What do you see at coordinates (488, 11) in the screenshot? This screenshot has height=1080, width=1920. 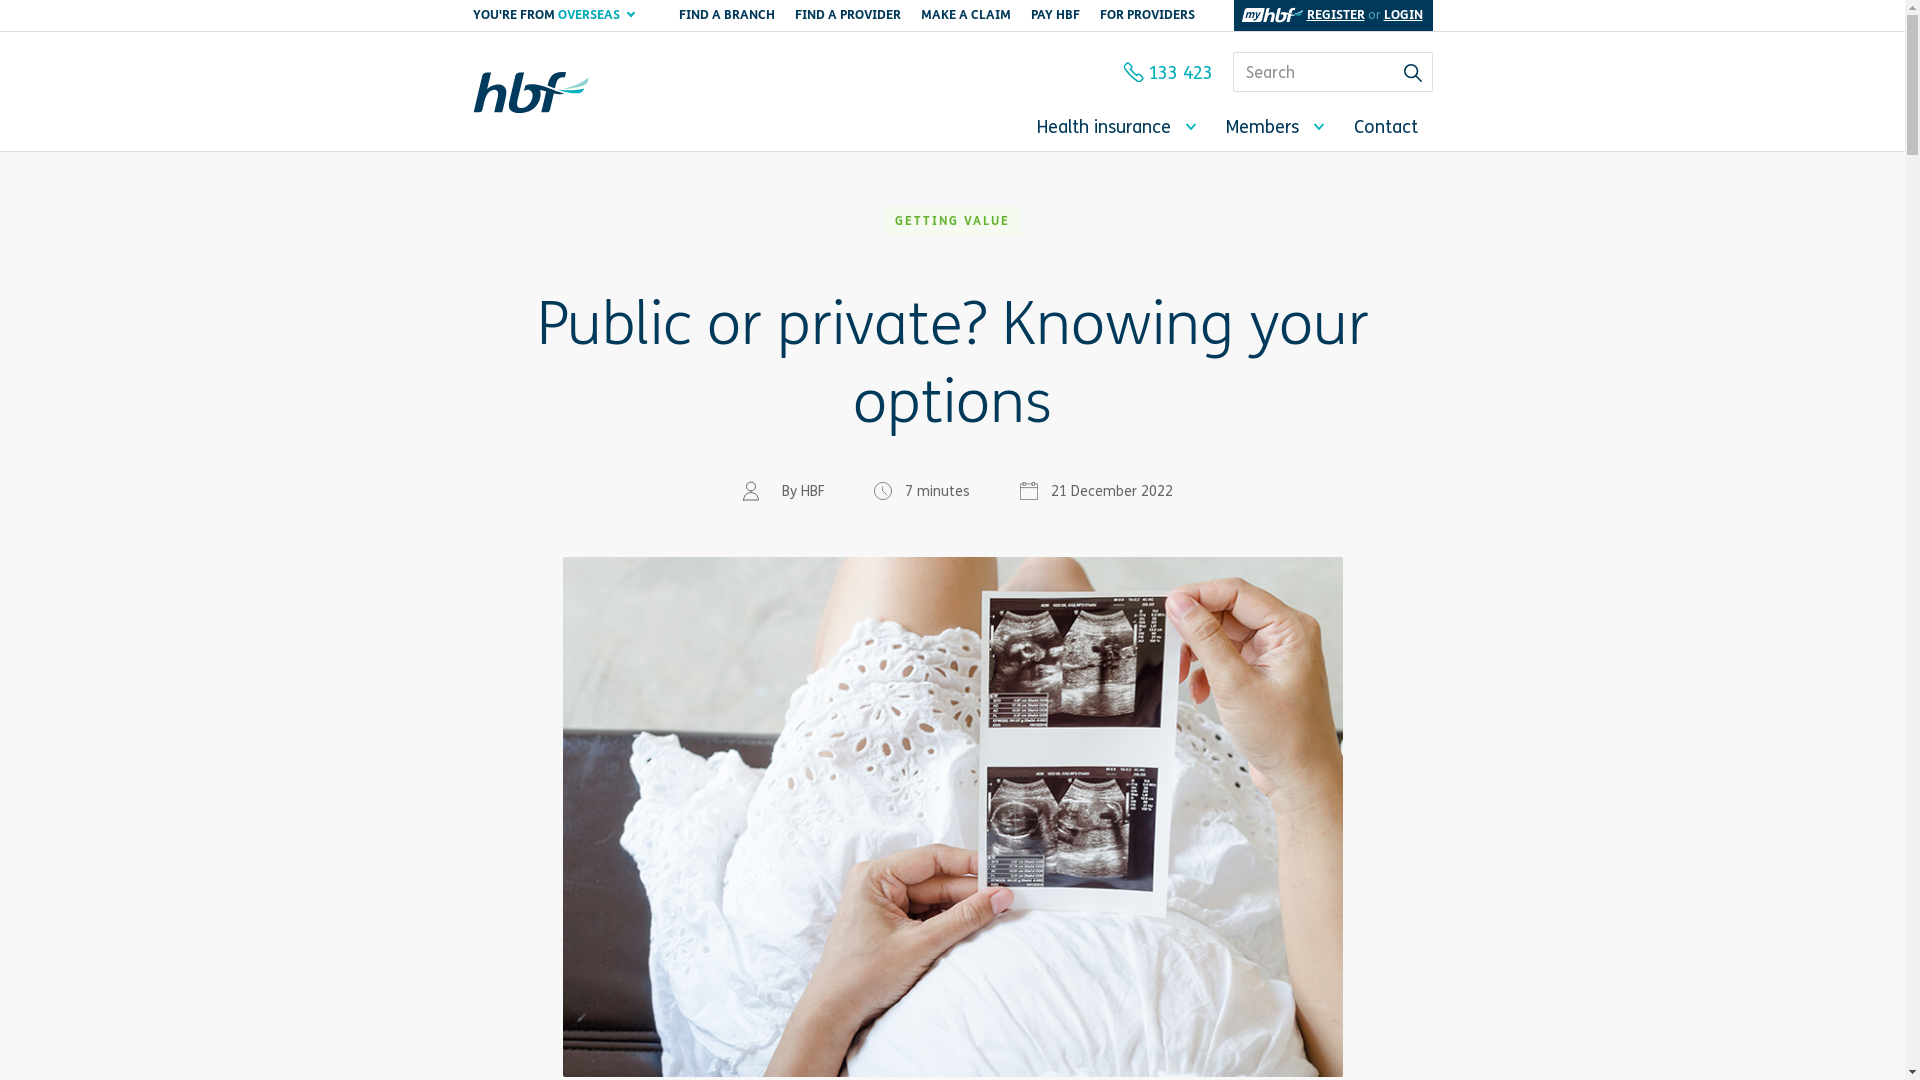 I see `Skip to main content` at bounding box center [488, 11].